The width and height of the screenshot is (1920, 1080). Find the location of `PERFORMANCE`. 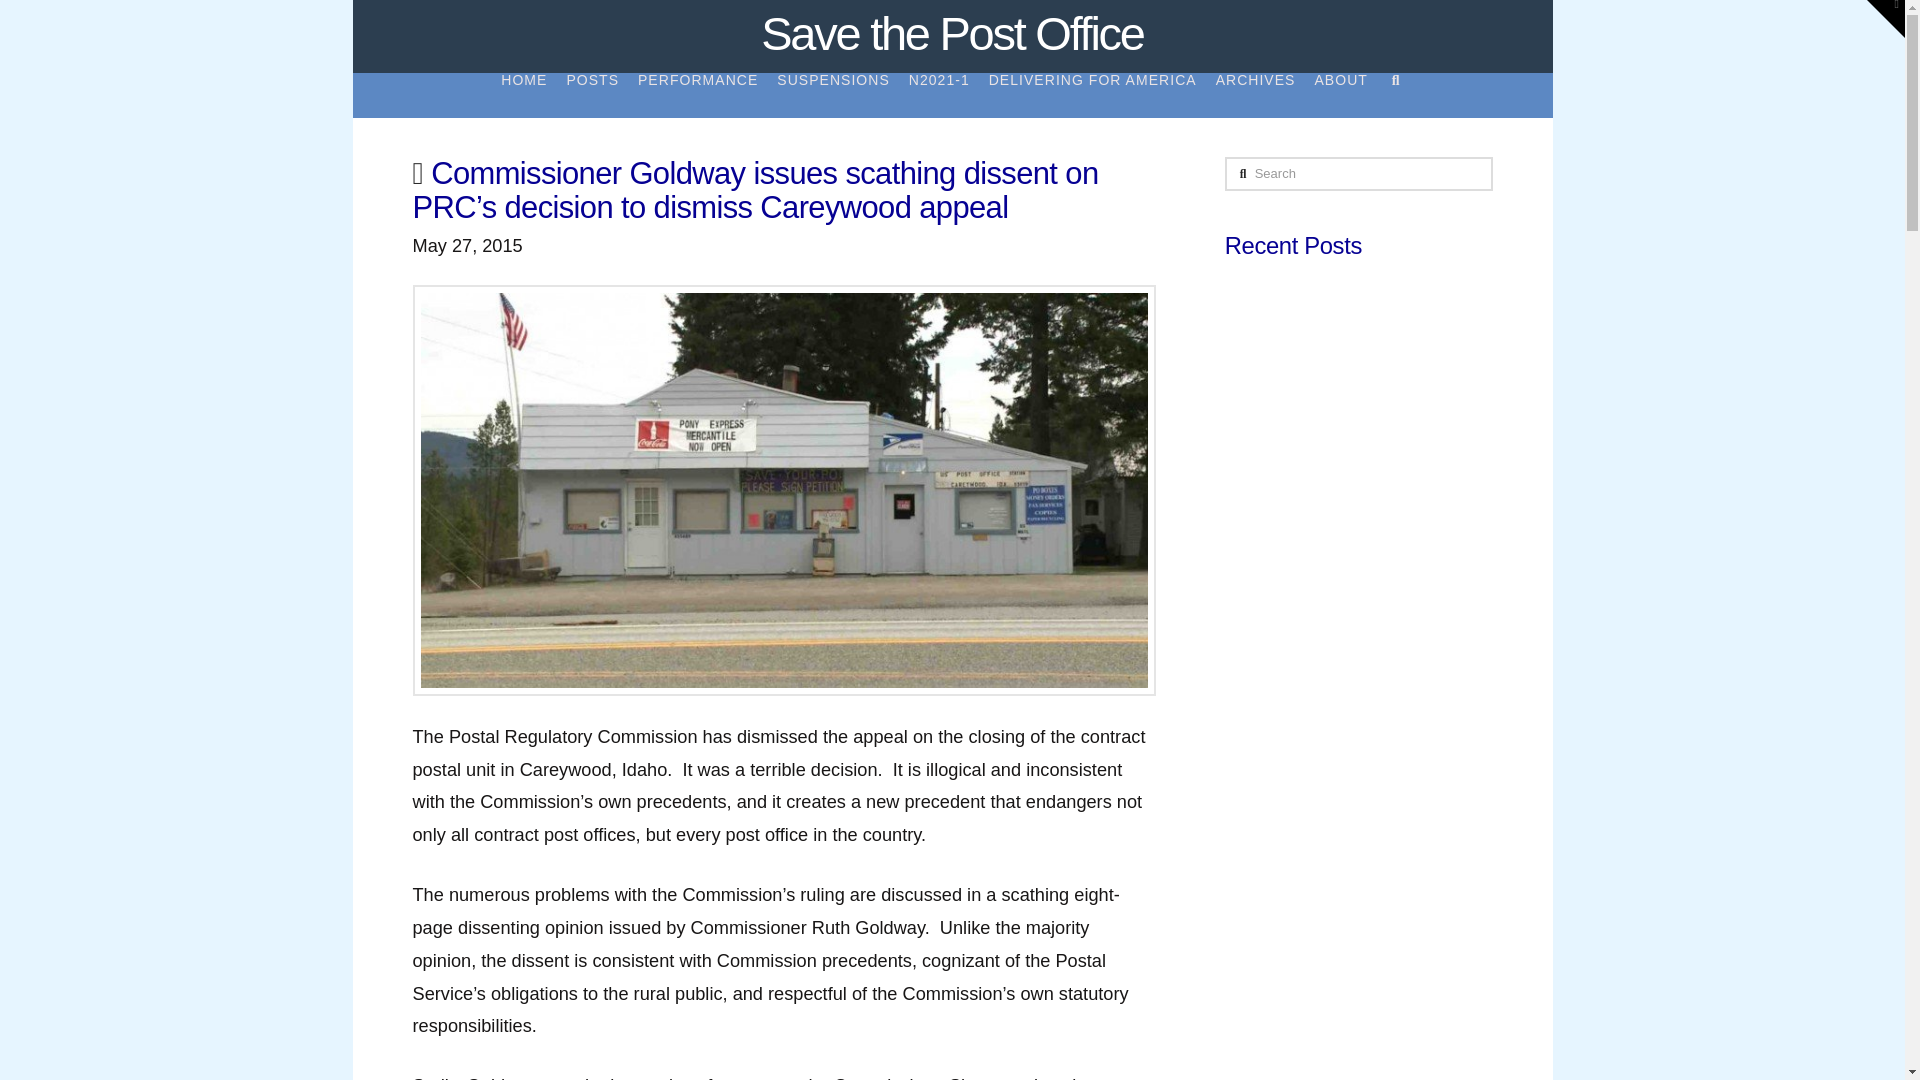

PERFORMANCE is located at coordinates (696, 95).